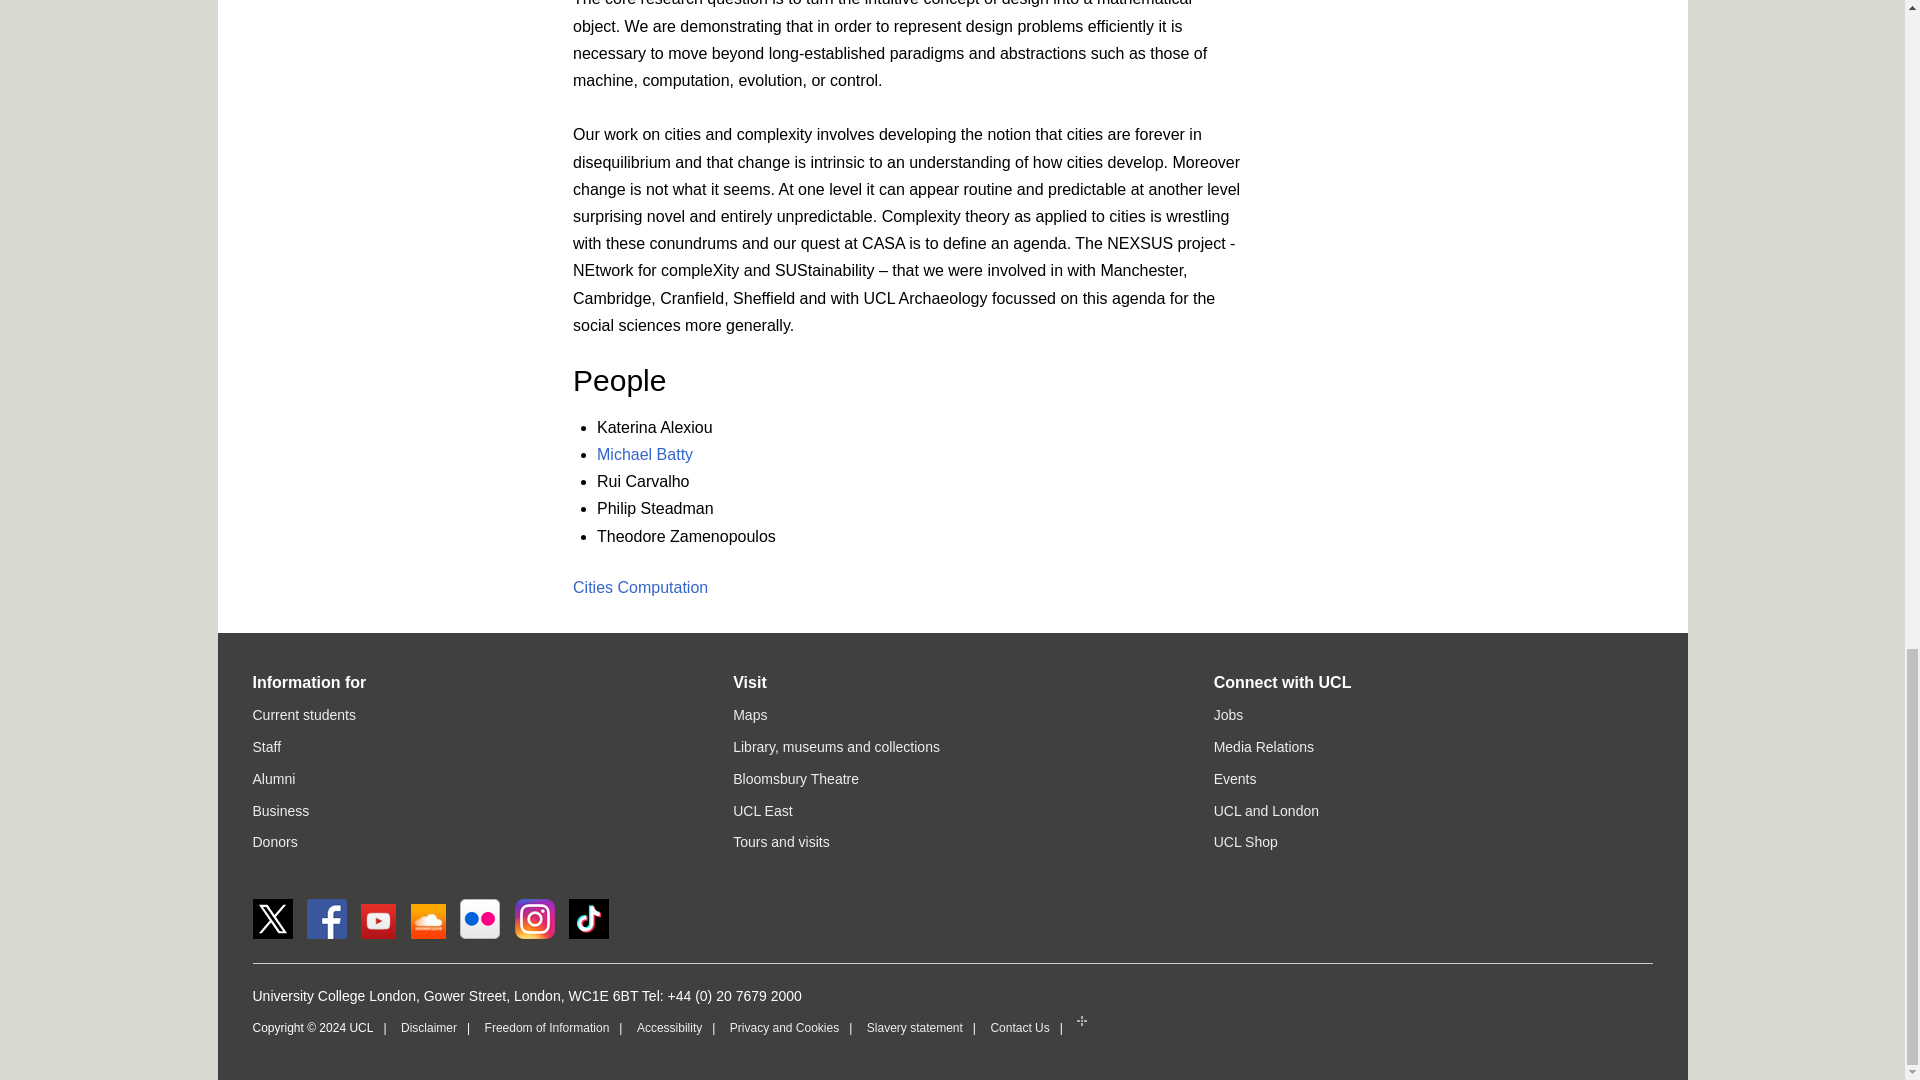 This screenshot has width=1920, height=1080. Describe the element at coordinates (266, 746) in the screenshot. I see `Staff` at that location.